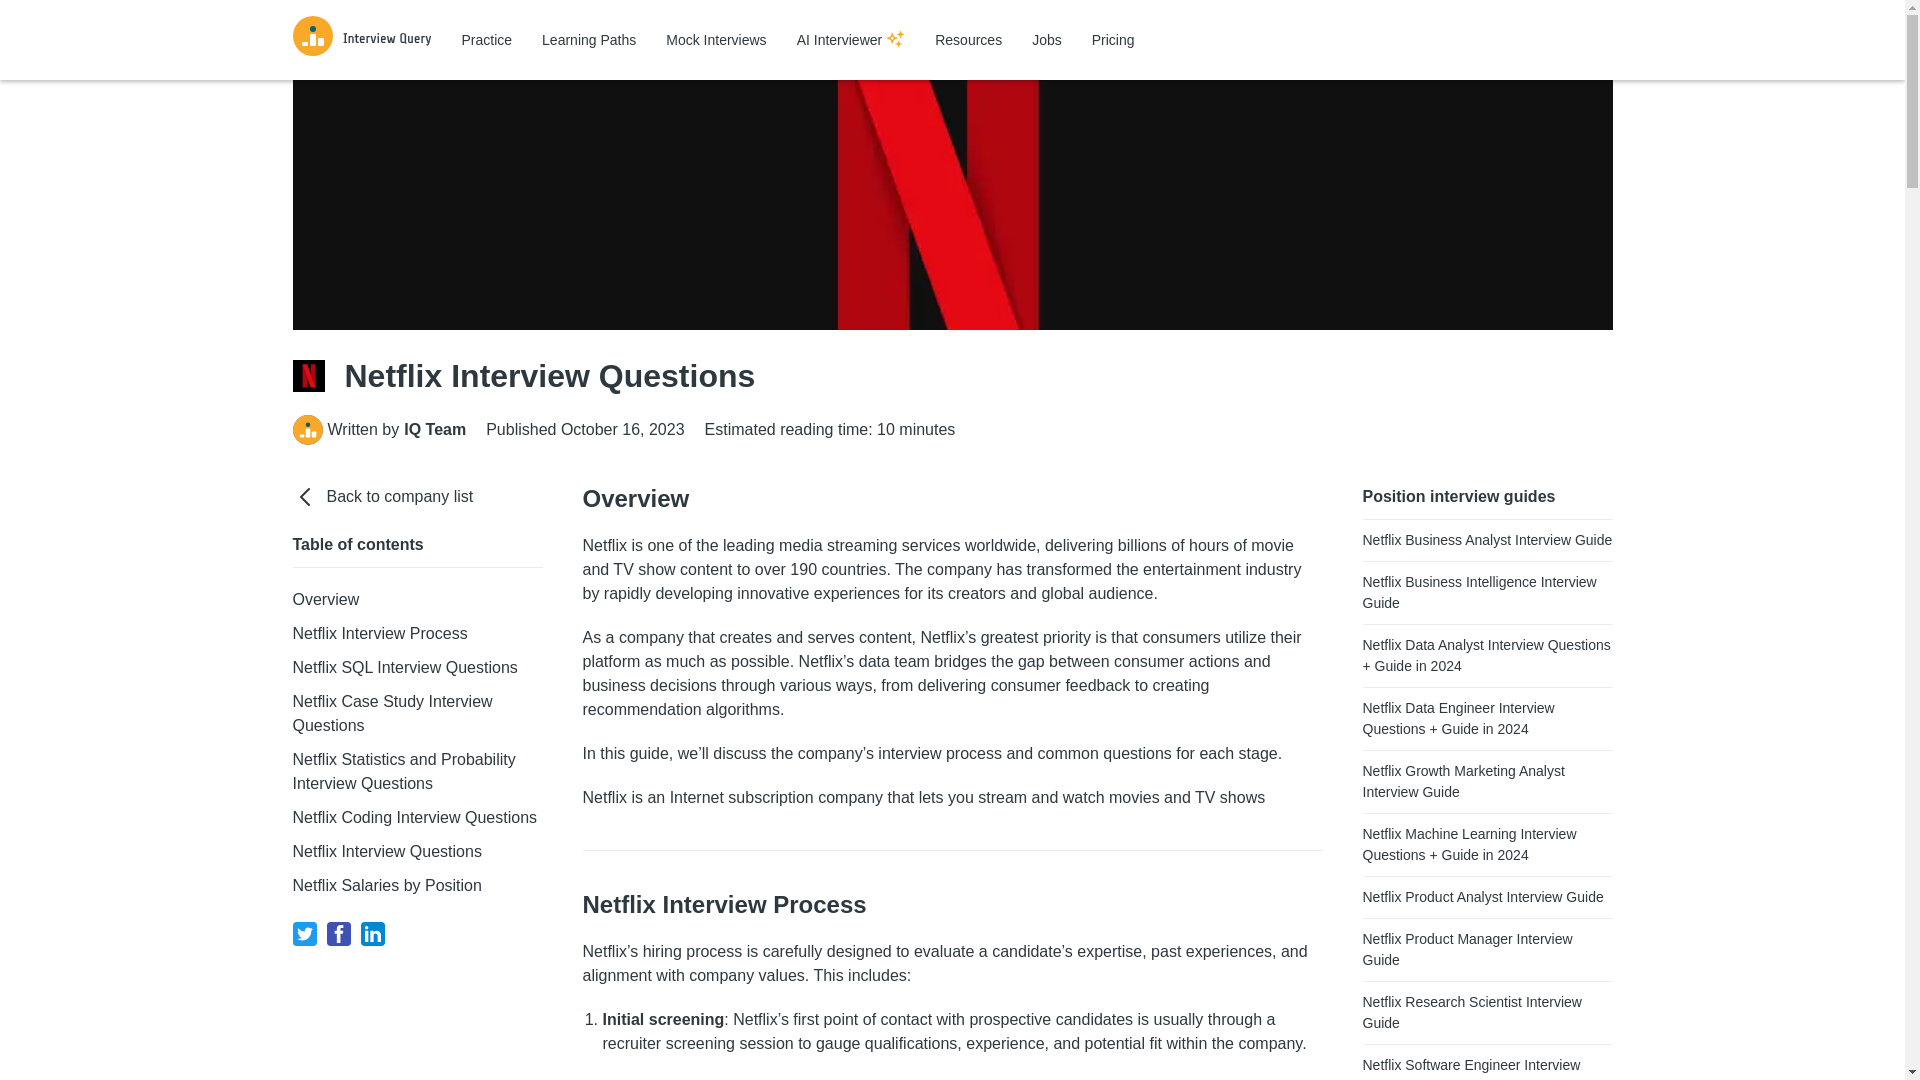 This screenshot has width=1920, height=1080. What do you see at coordinates (338, 934) in the screenshot?
I see `Share on Facebook` at bounding box center [338, 934].